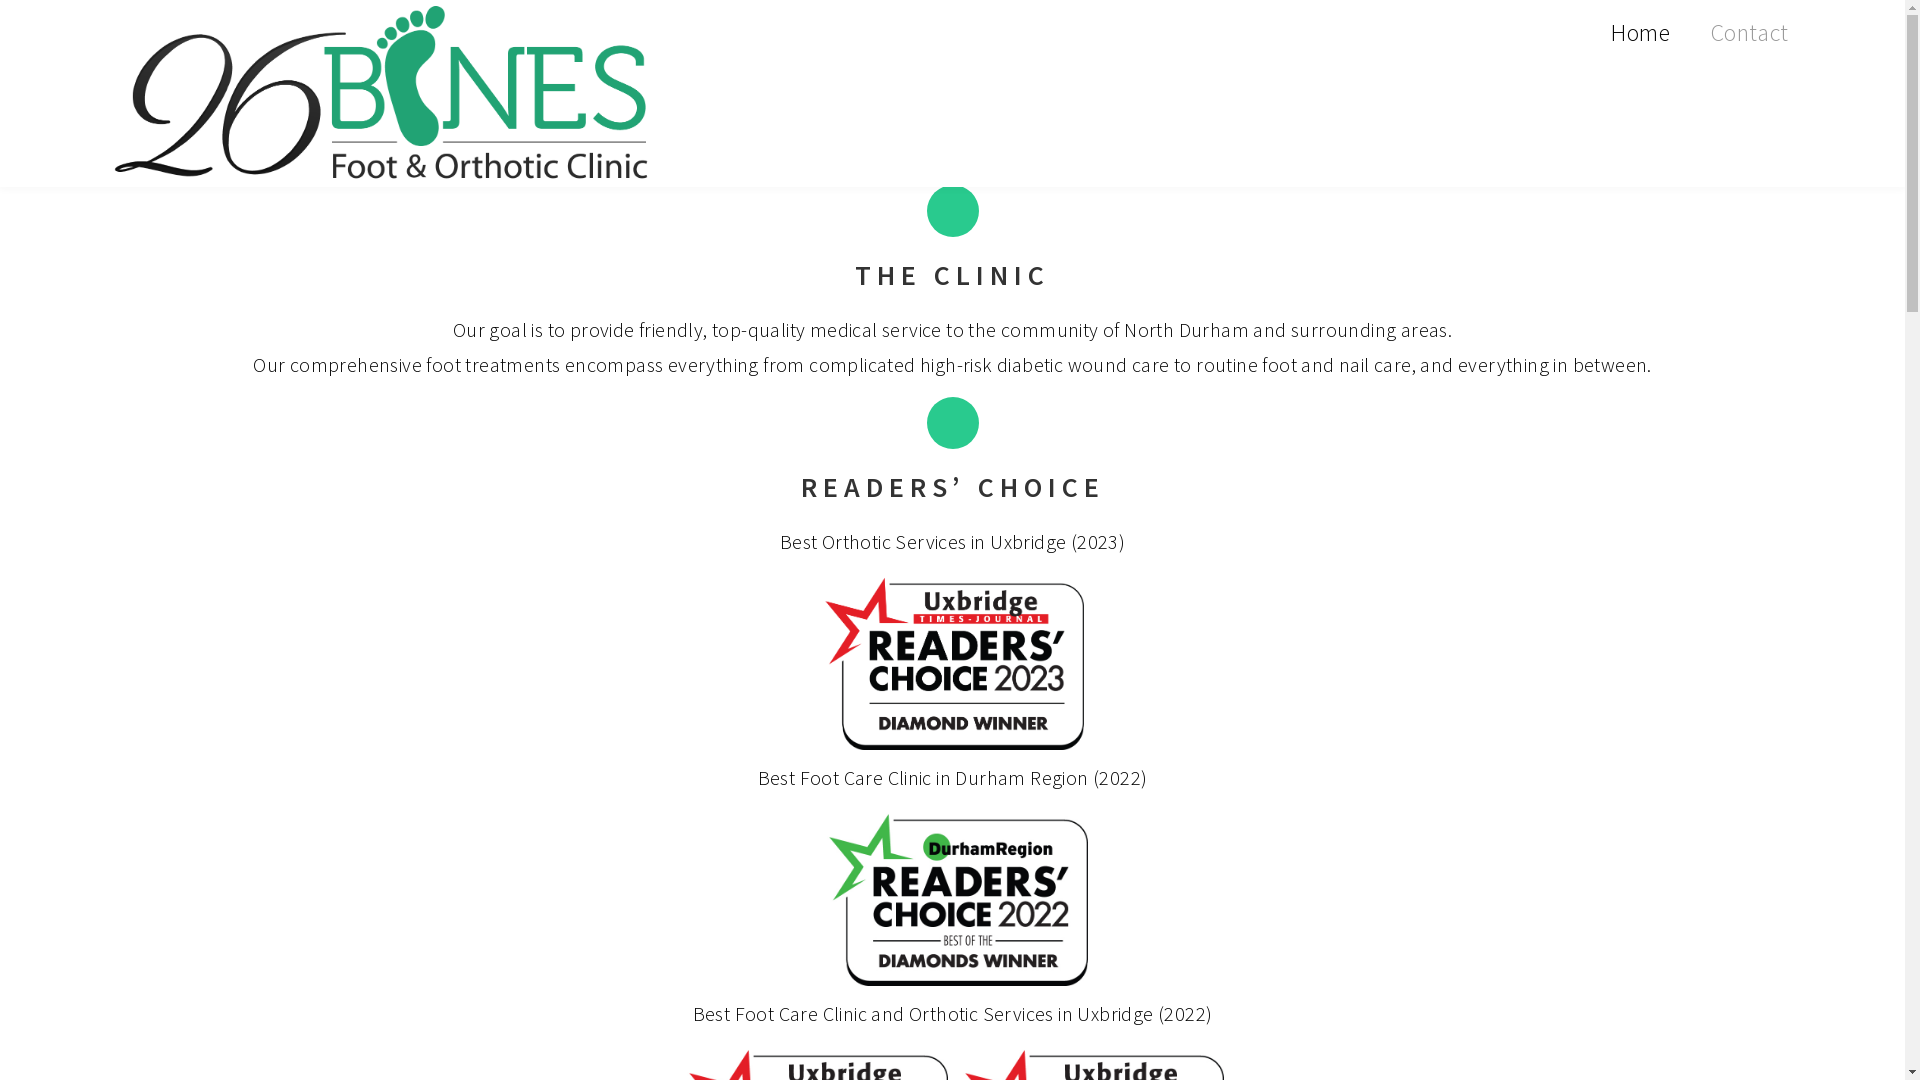 This screenshot has height=1080, width=1920. Describe the element at coordinates (380, 93) in the screenshot. I see `26 BONES LOGO` at that location.